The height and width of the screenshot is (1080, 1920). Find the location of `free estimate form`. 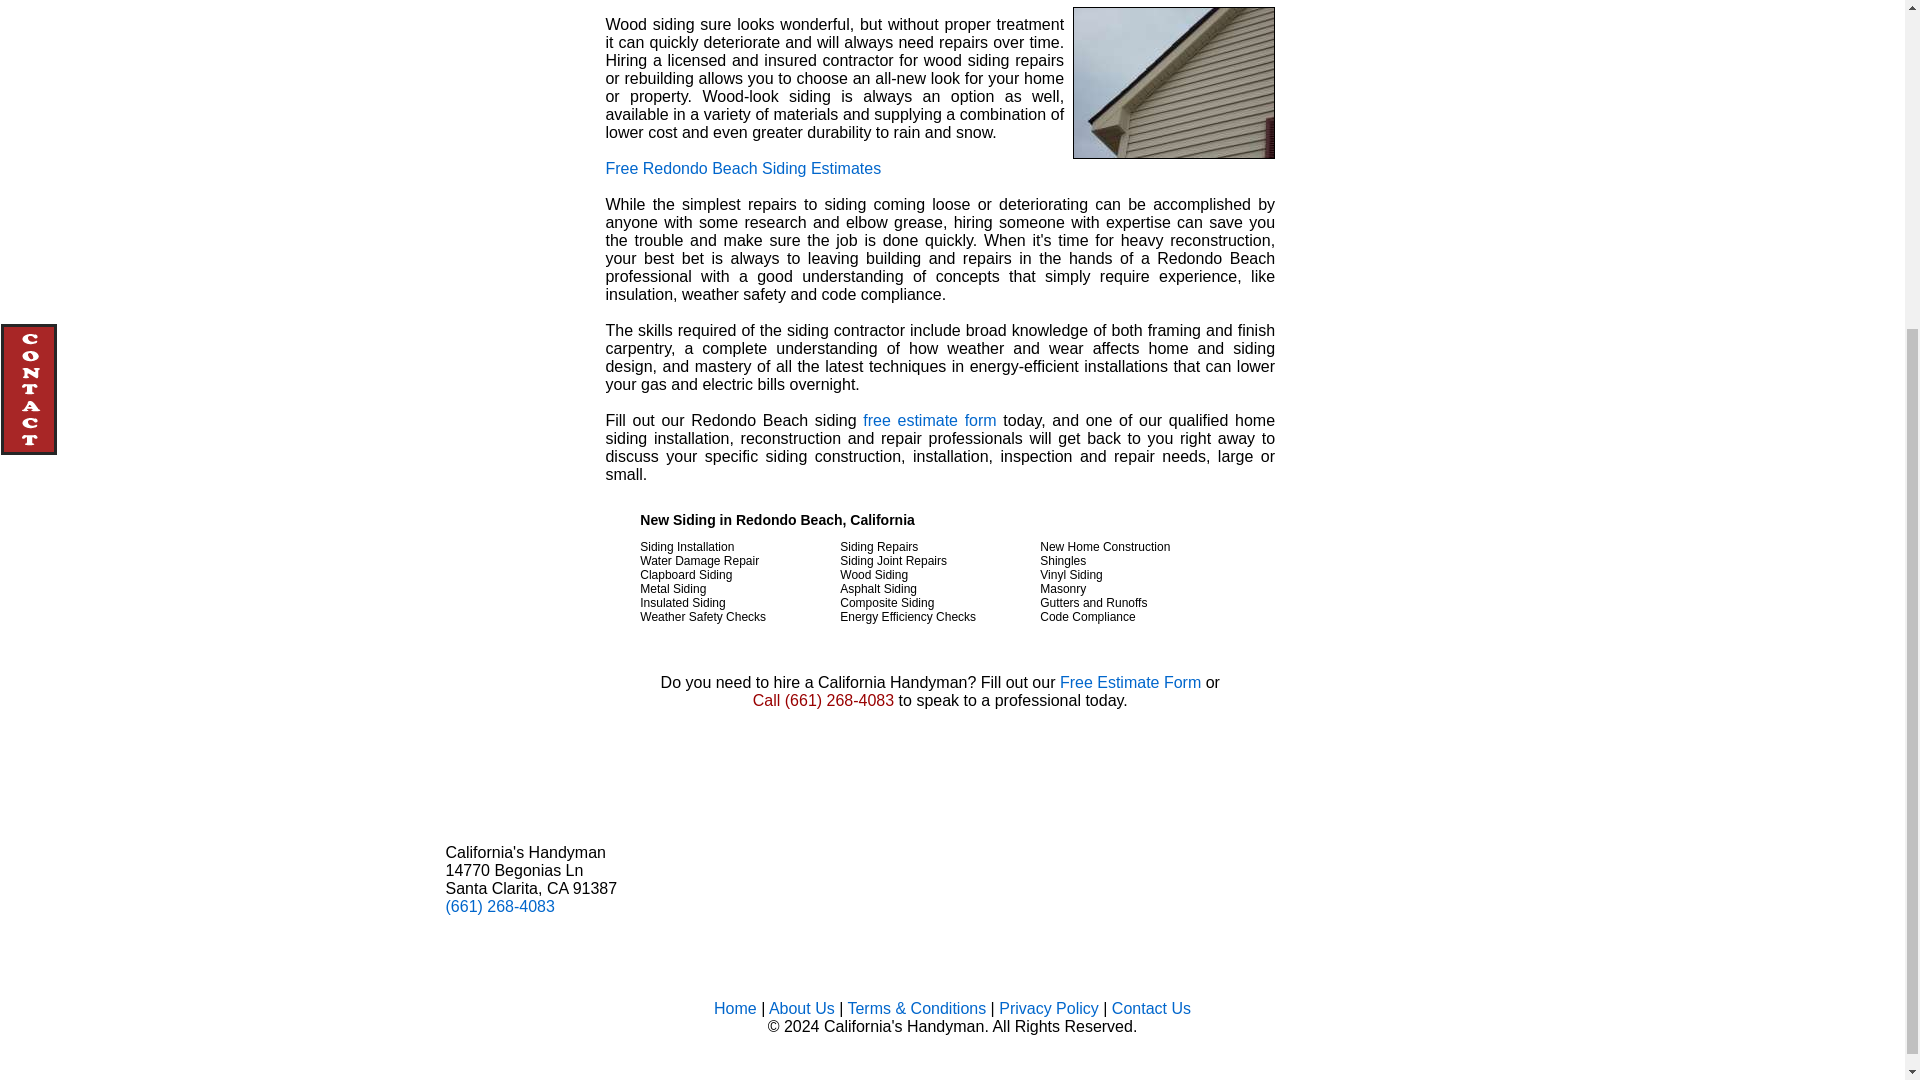

free estimate form is located at coordinates (929, 420).